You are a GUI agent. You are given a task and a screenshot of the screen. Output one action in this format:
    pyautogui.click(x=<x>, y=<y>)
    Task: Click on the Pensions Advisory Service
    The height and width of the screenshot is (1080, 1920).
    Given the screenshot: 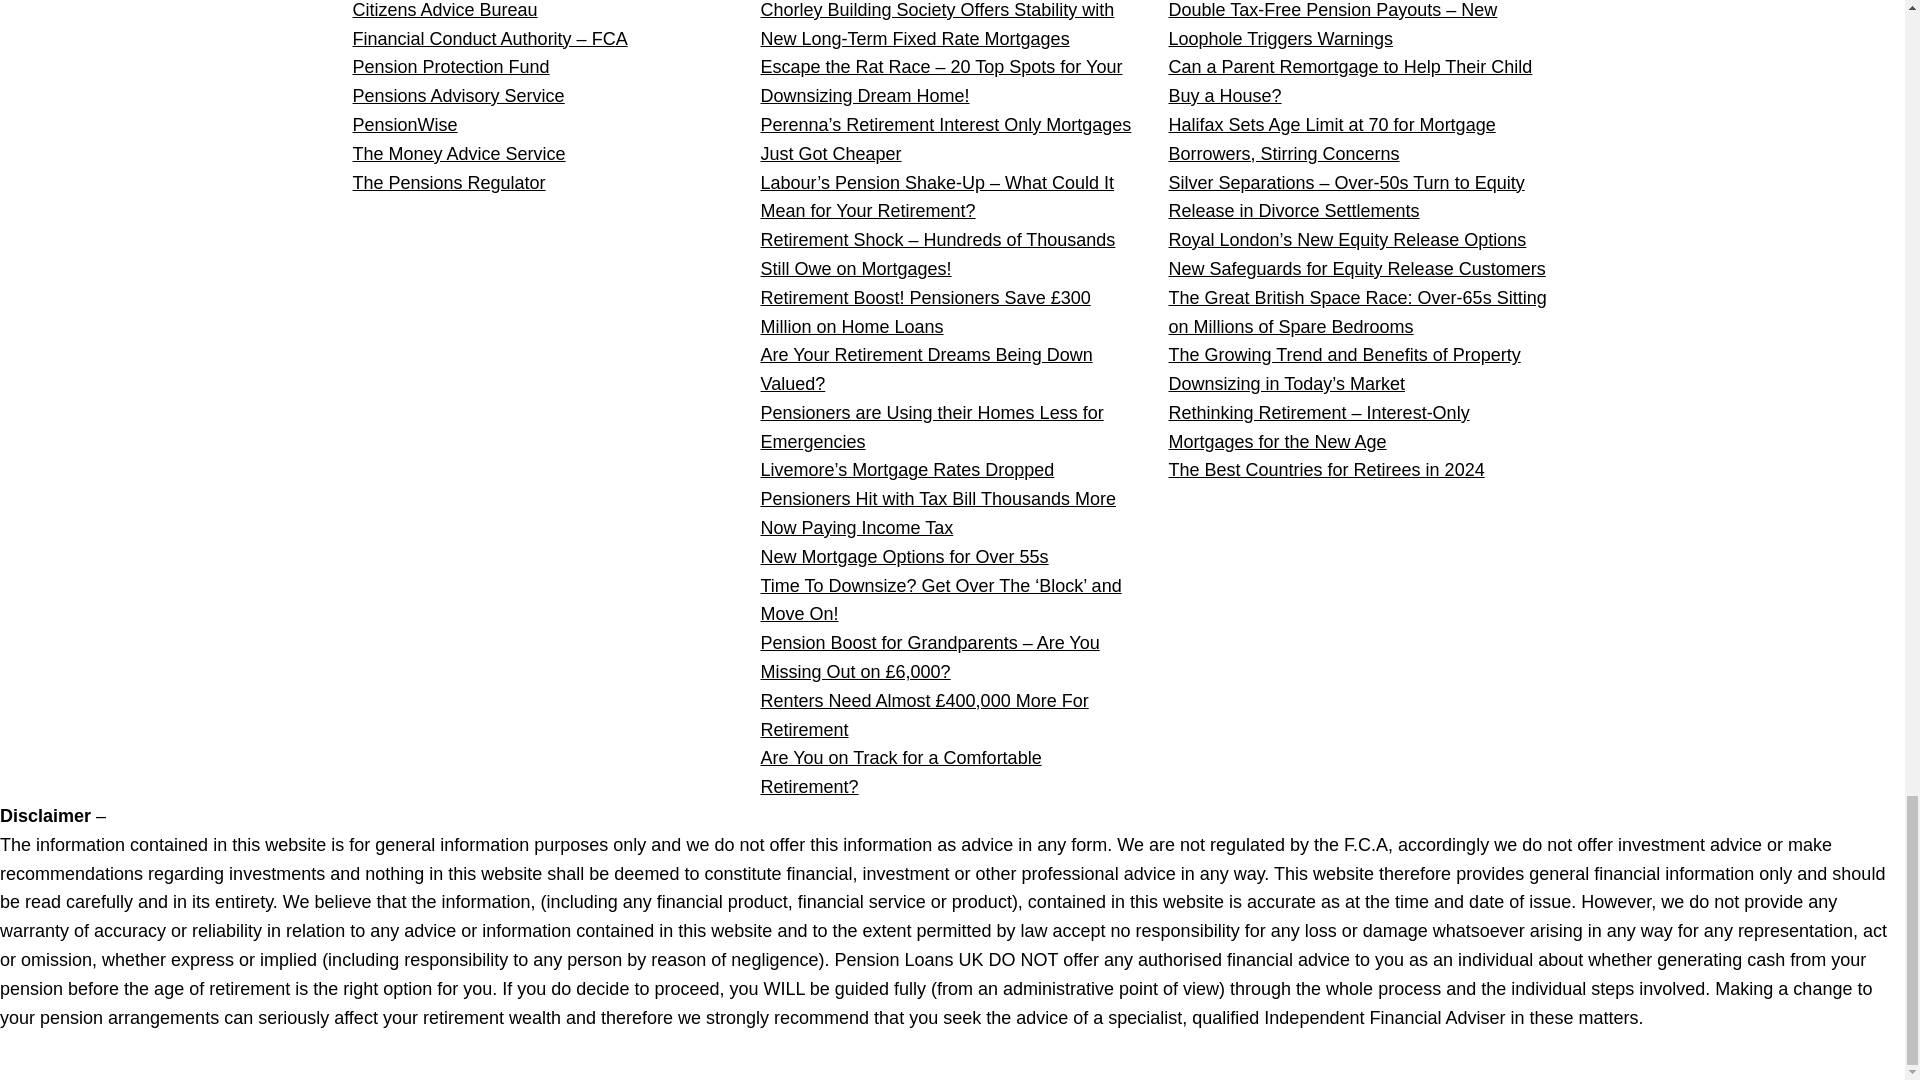 What is the action you would take?
    pyautogui.click(x=458, y=96)
    